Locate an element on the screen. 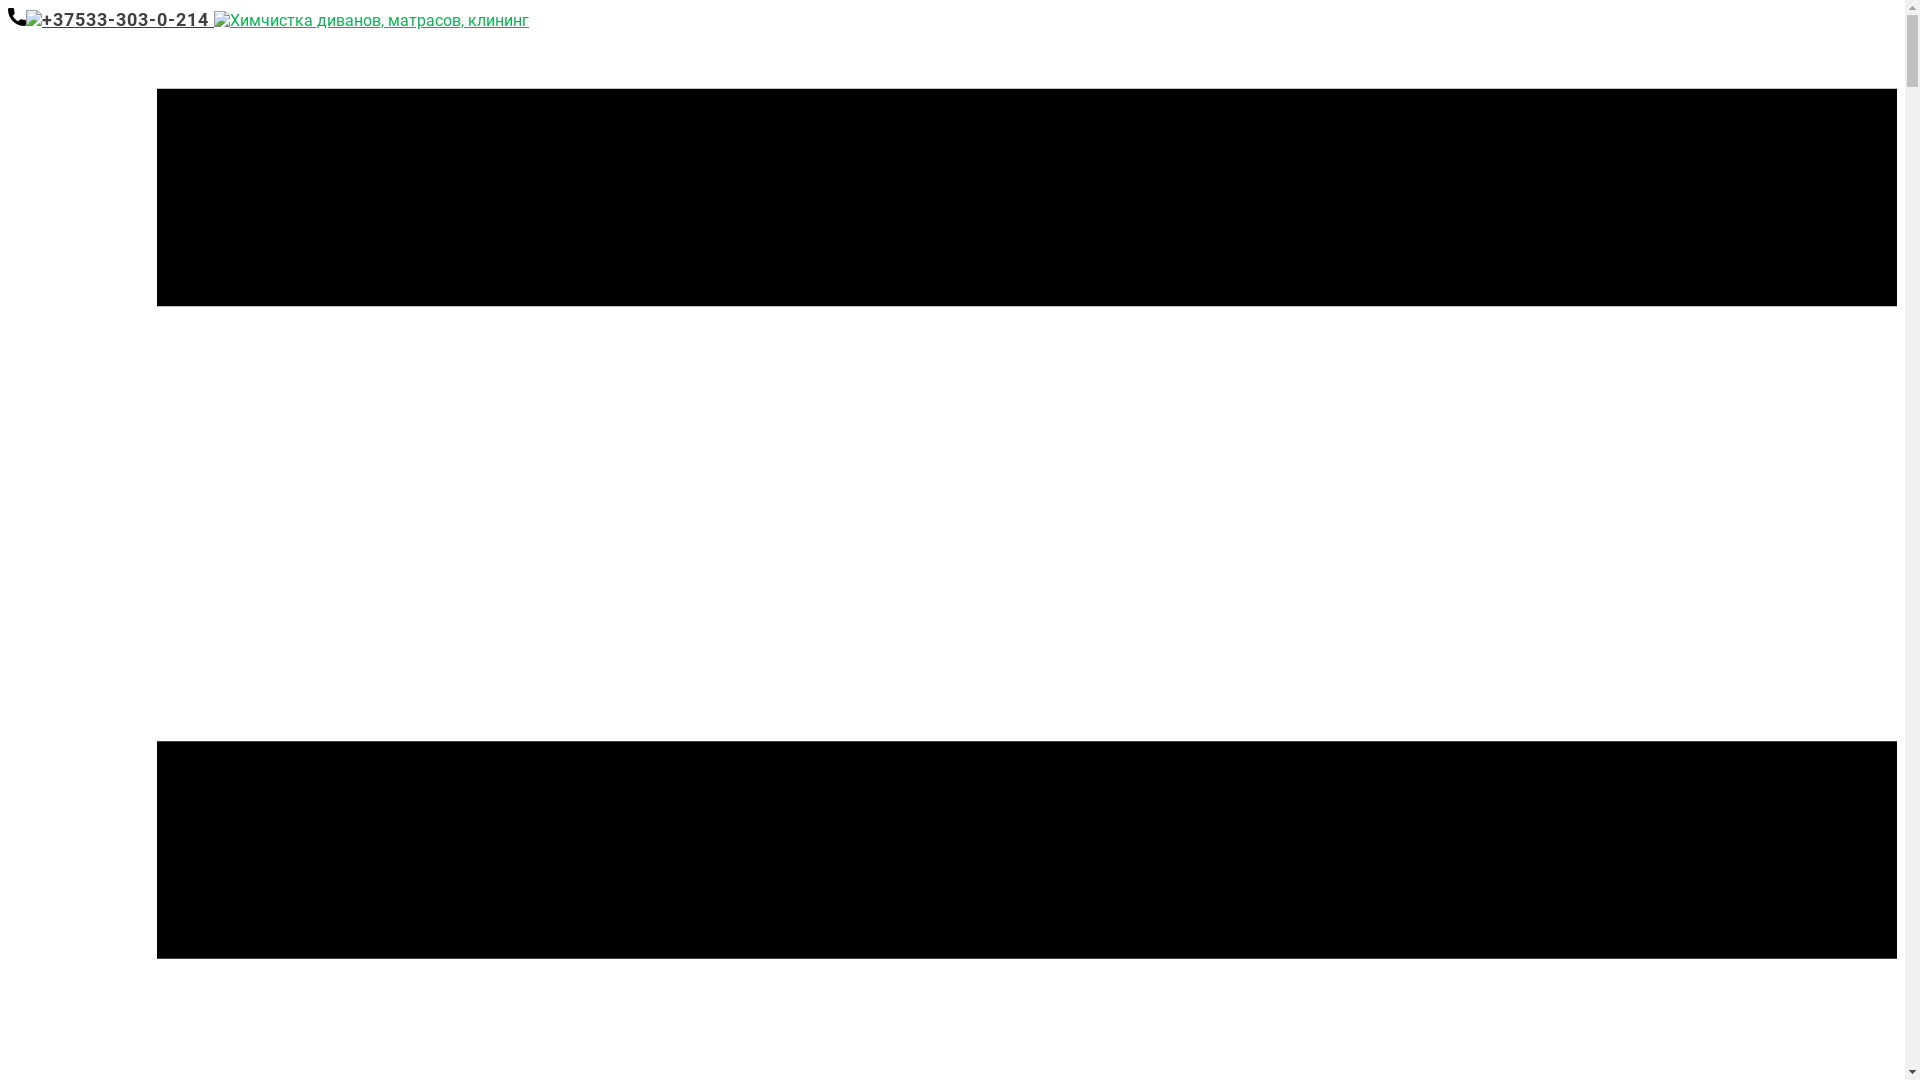  +37533-303-0-214 is located at coordinates (111, 20).